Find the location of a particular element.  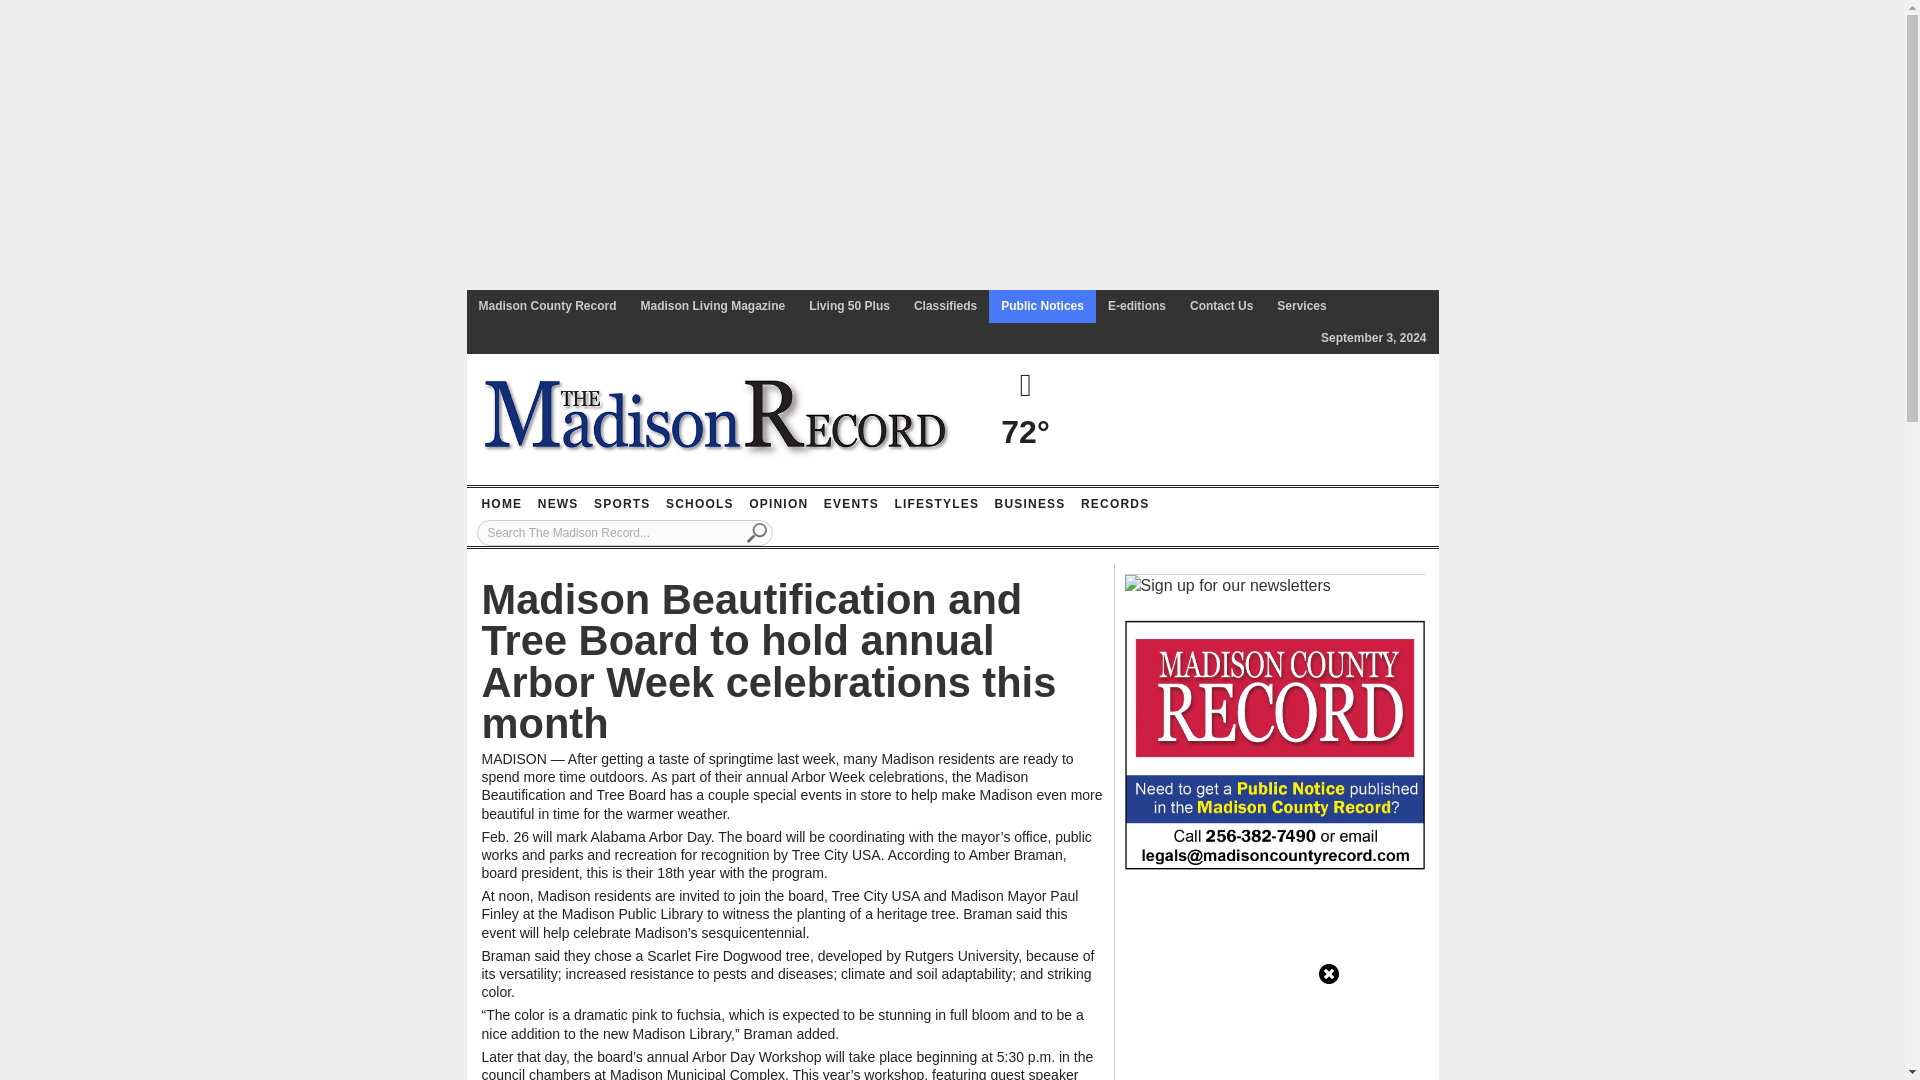

Living 50 Plus is located at coordinates (849, 306).